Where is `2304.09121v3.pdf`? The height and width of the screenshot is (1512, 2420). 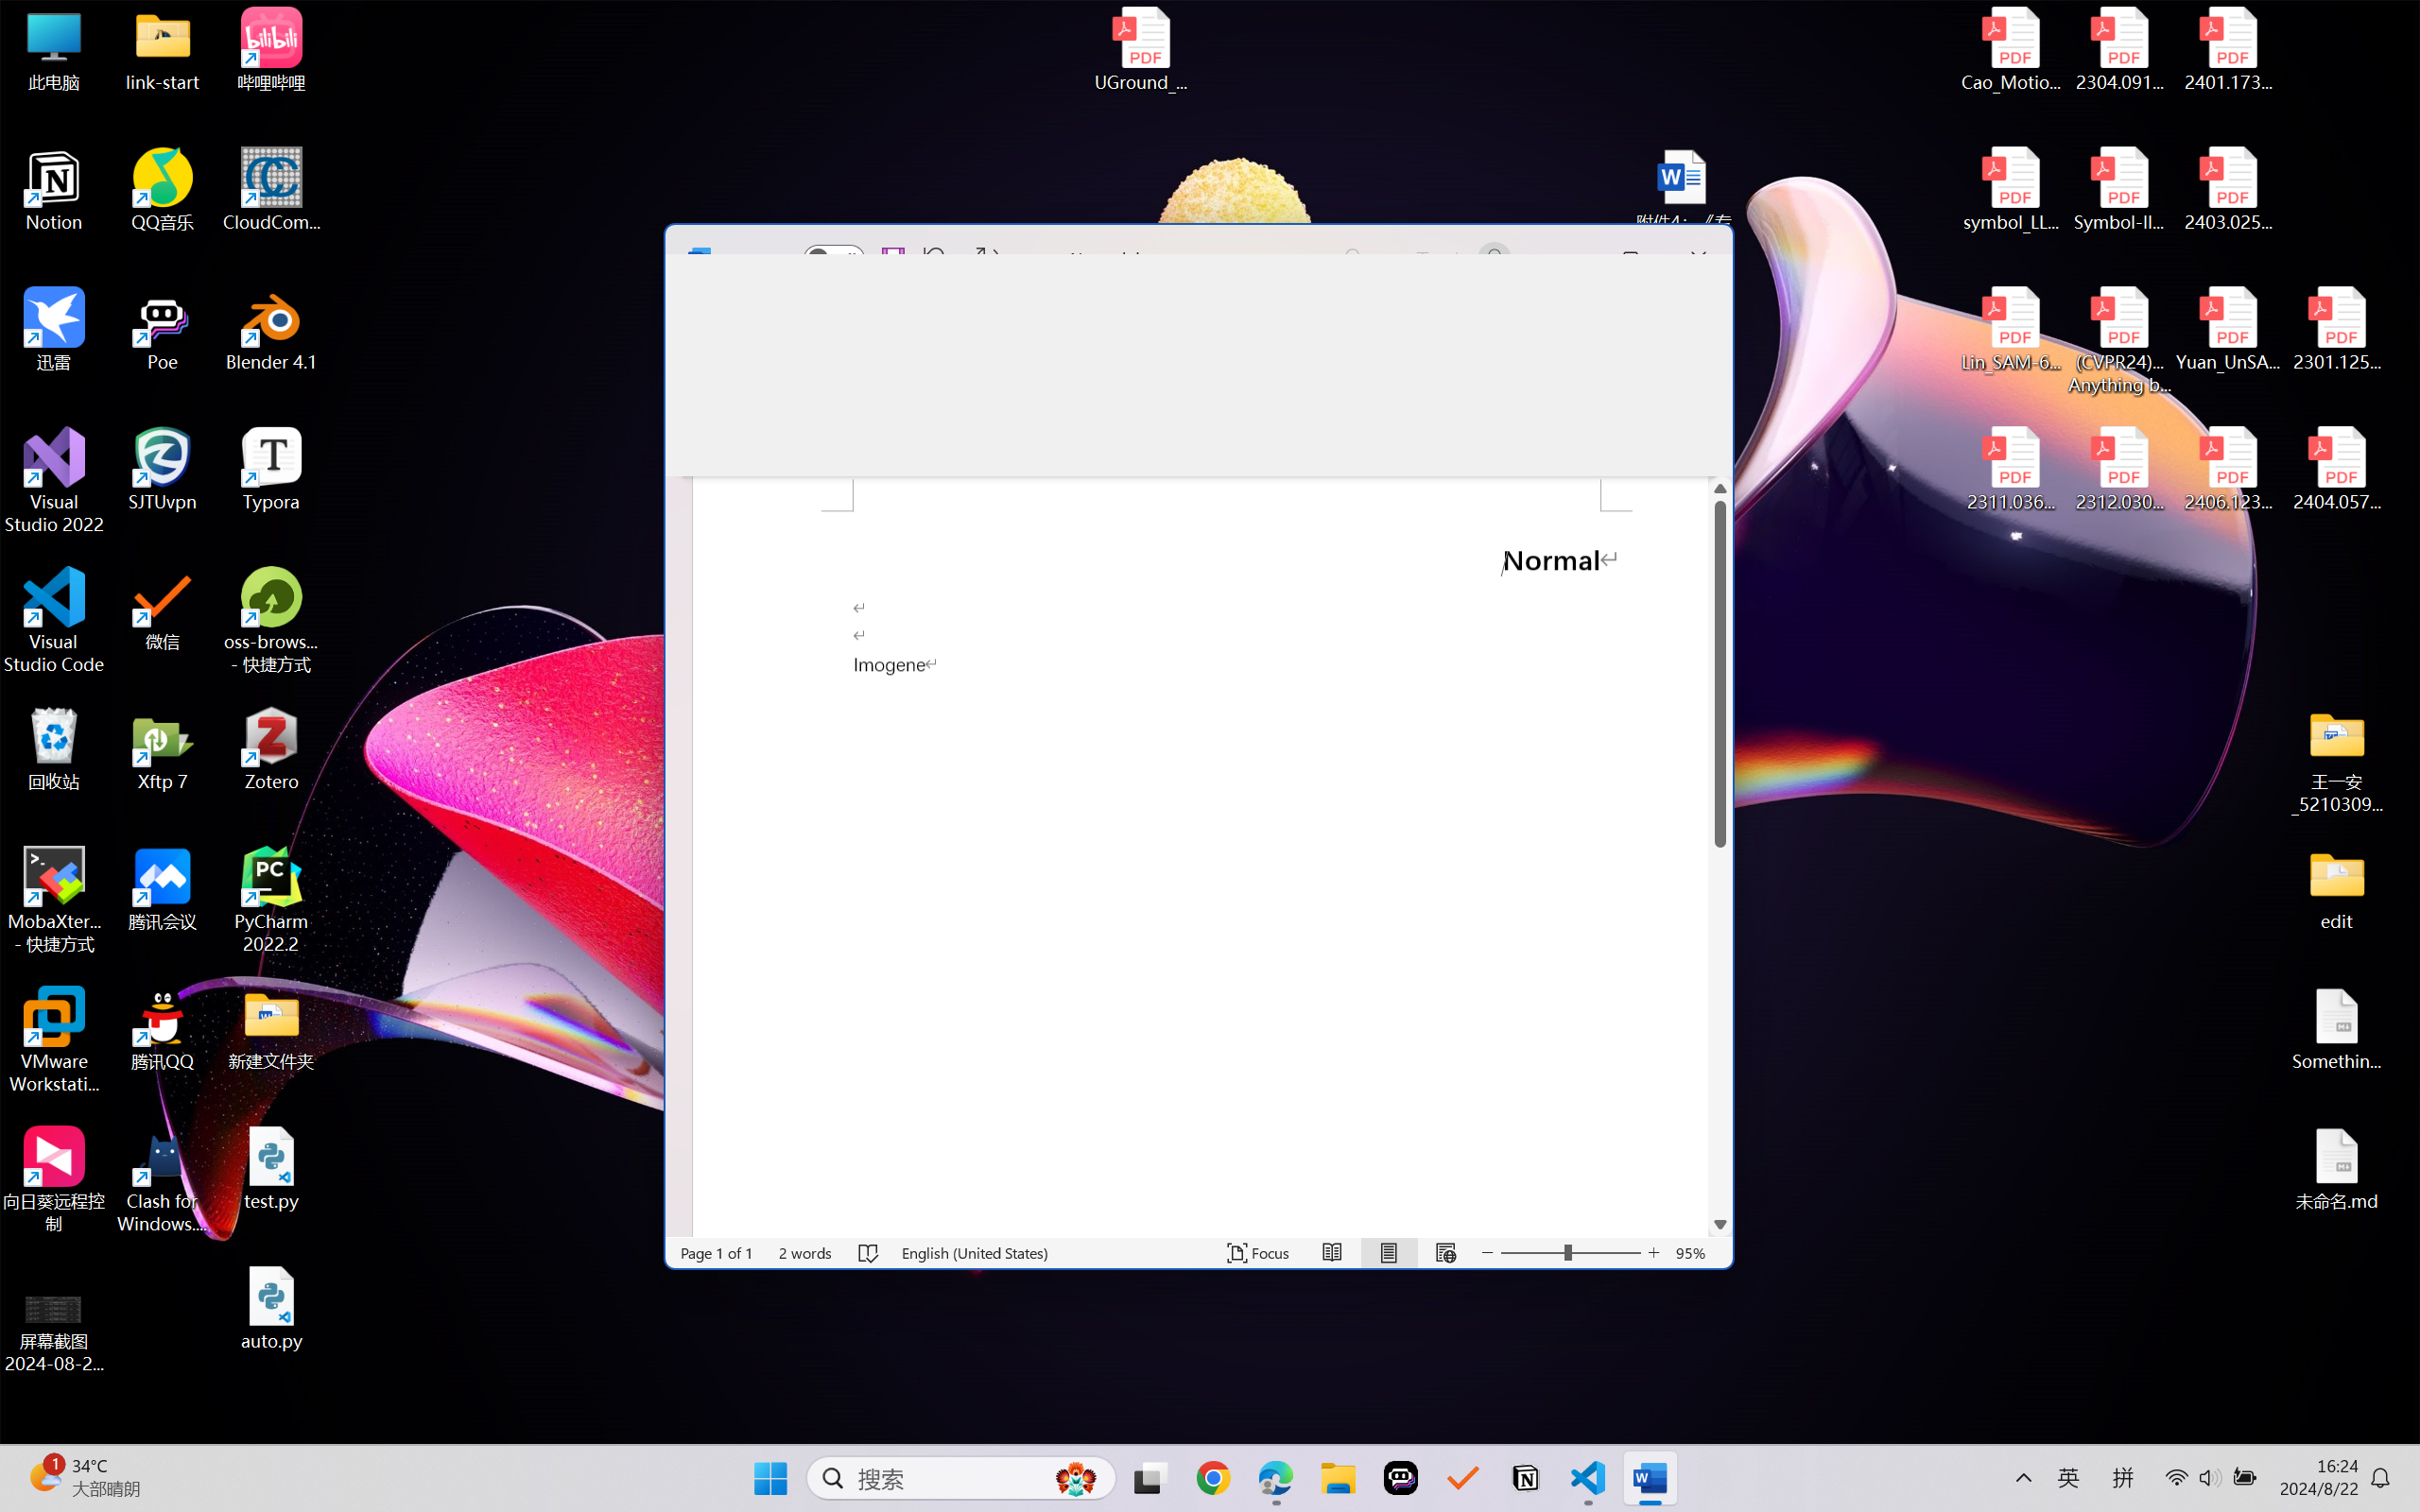
2304.09121v3.pdf is located at coordinates (2119, 49).